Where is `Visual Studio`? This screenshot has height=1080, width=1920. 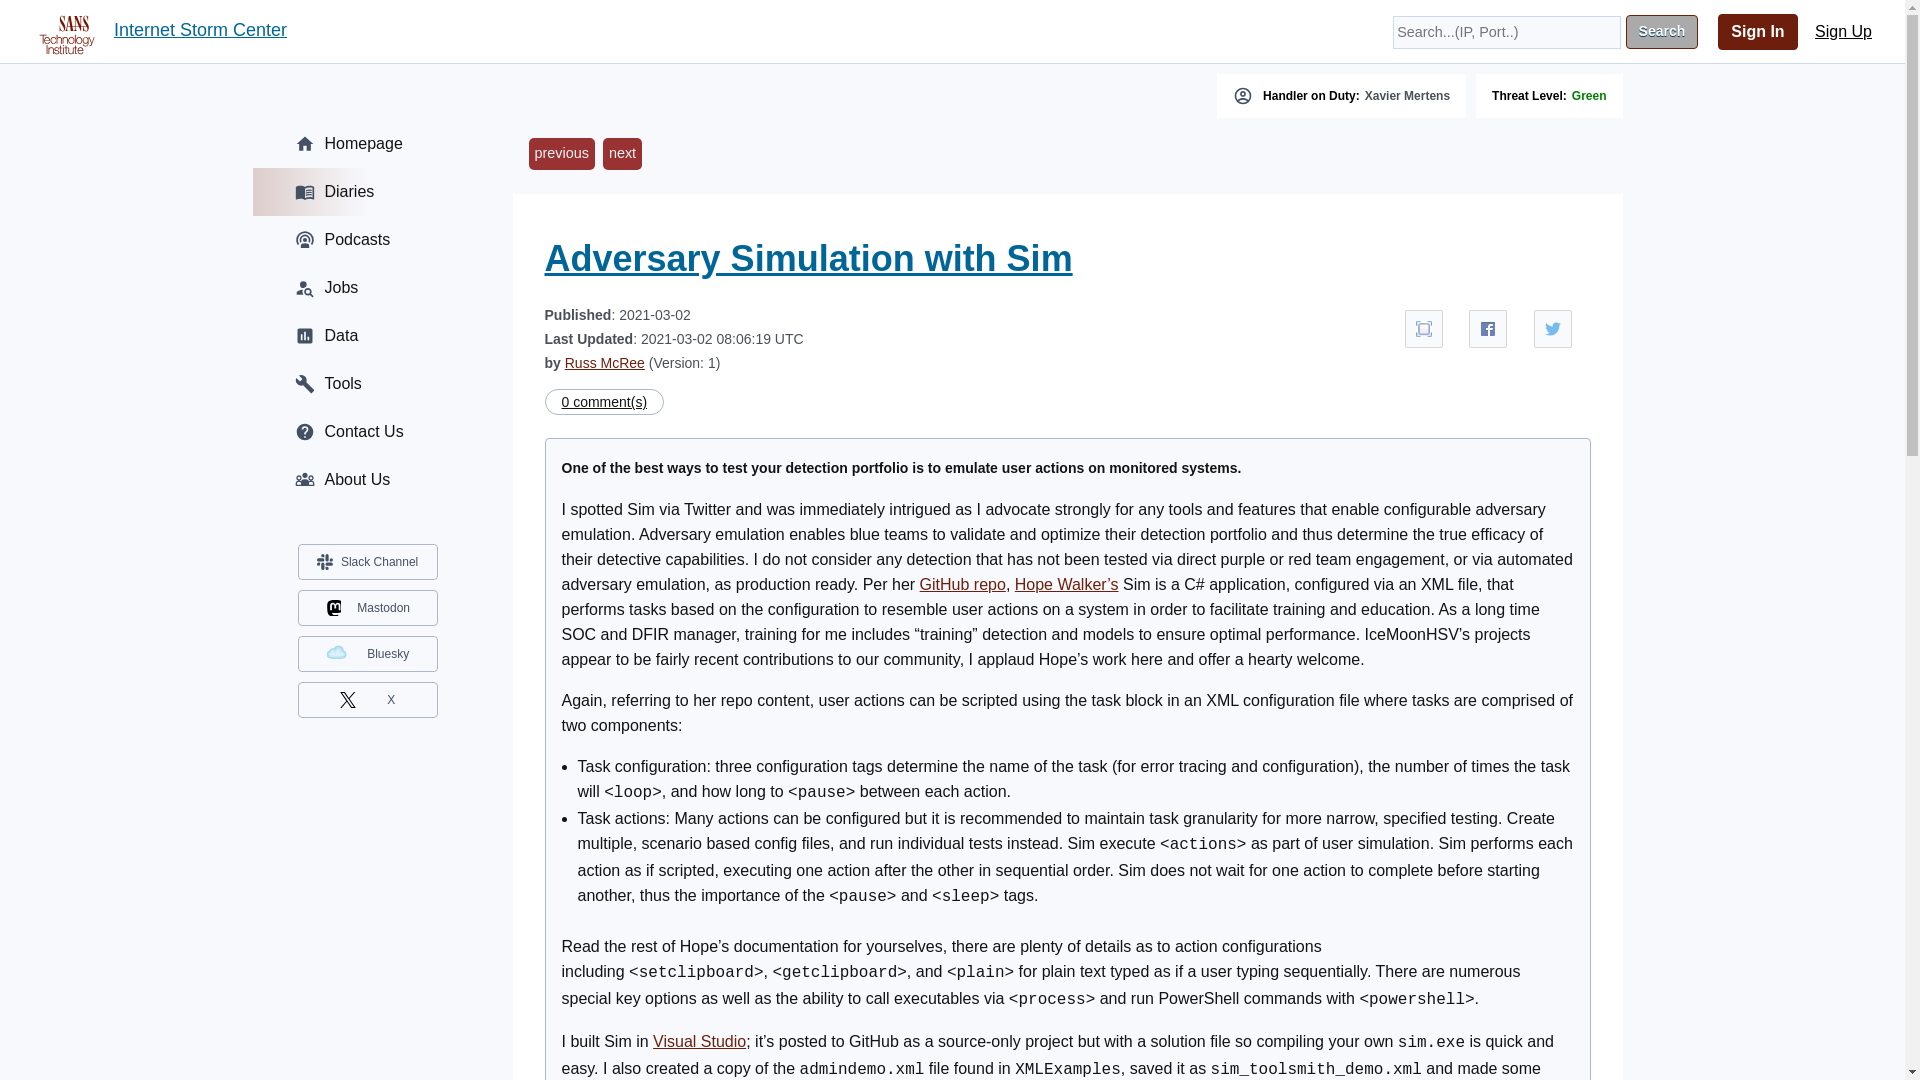
Visual Studio is located at coordinates (699, 1040).